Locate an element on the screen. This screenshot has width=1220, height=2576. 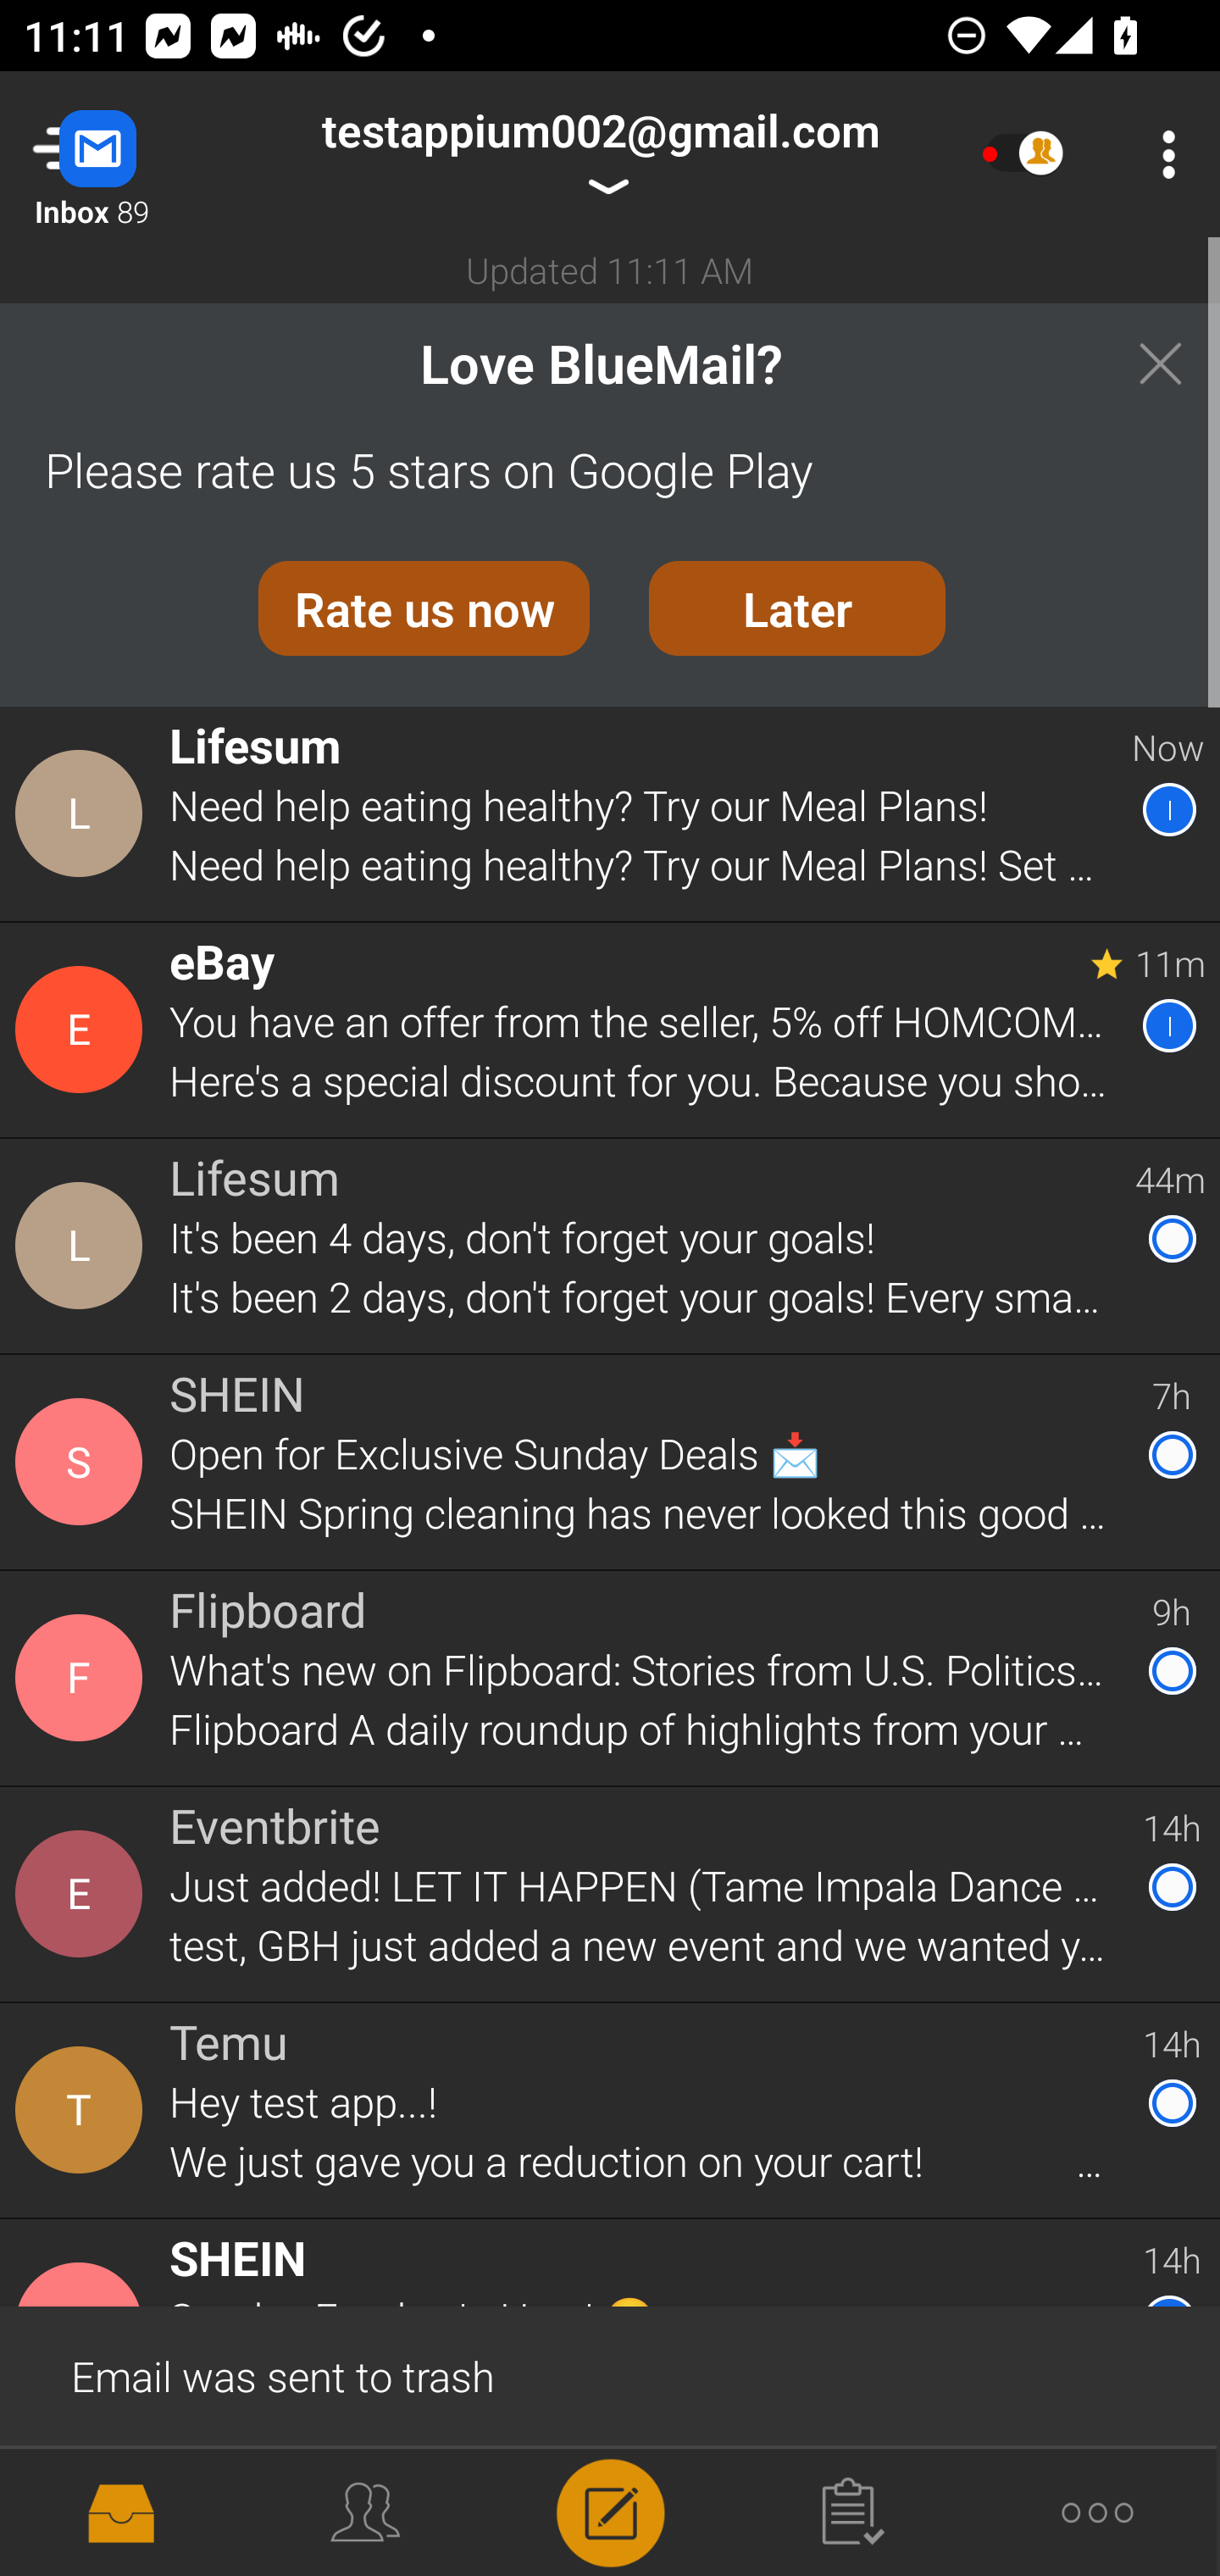
Contact Details is located at coordinates (83, 2505).